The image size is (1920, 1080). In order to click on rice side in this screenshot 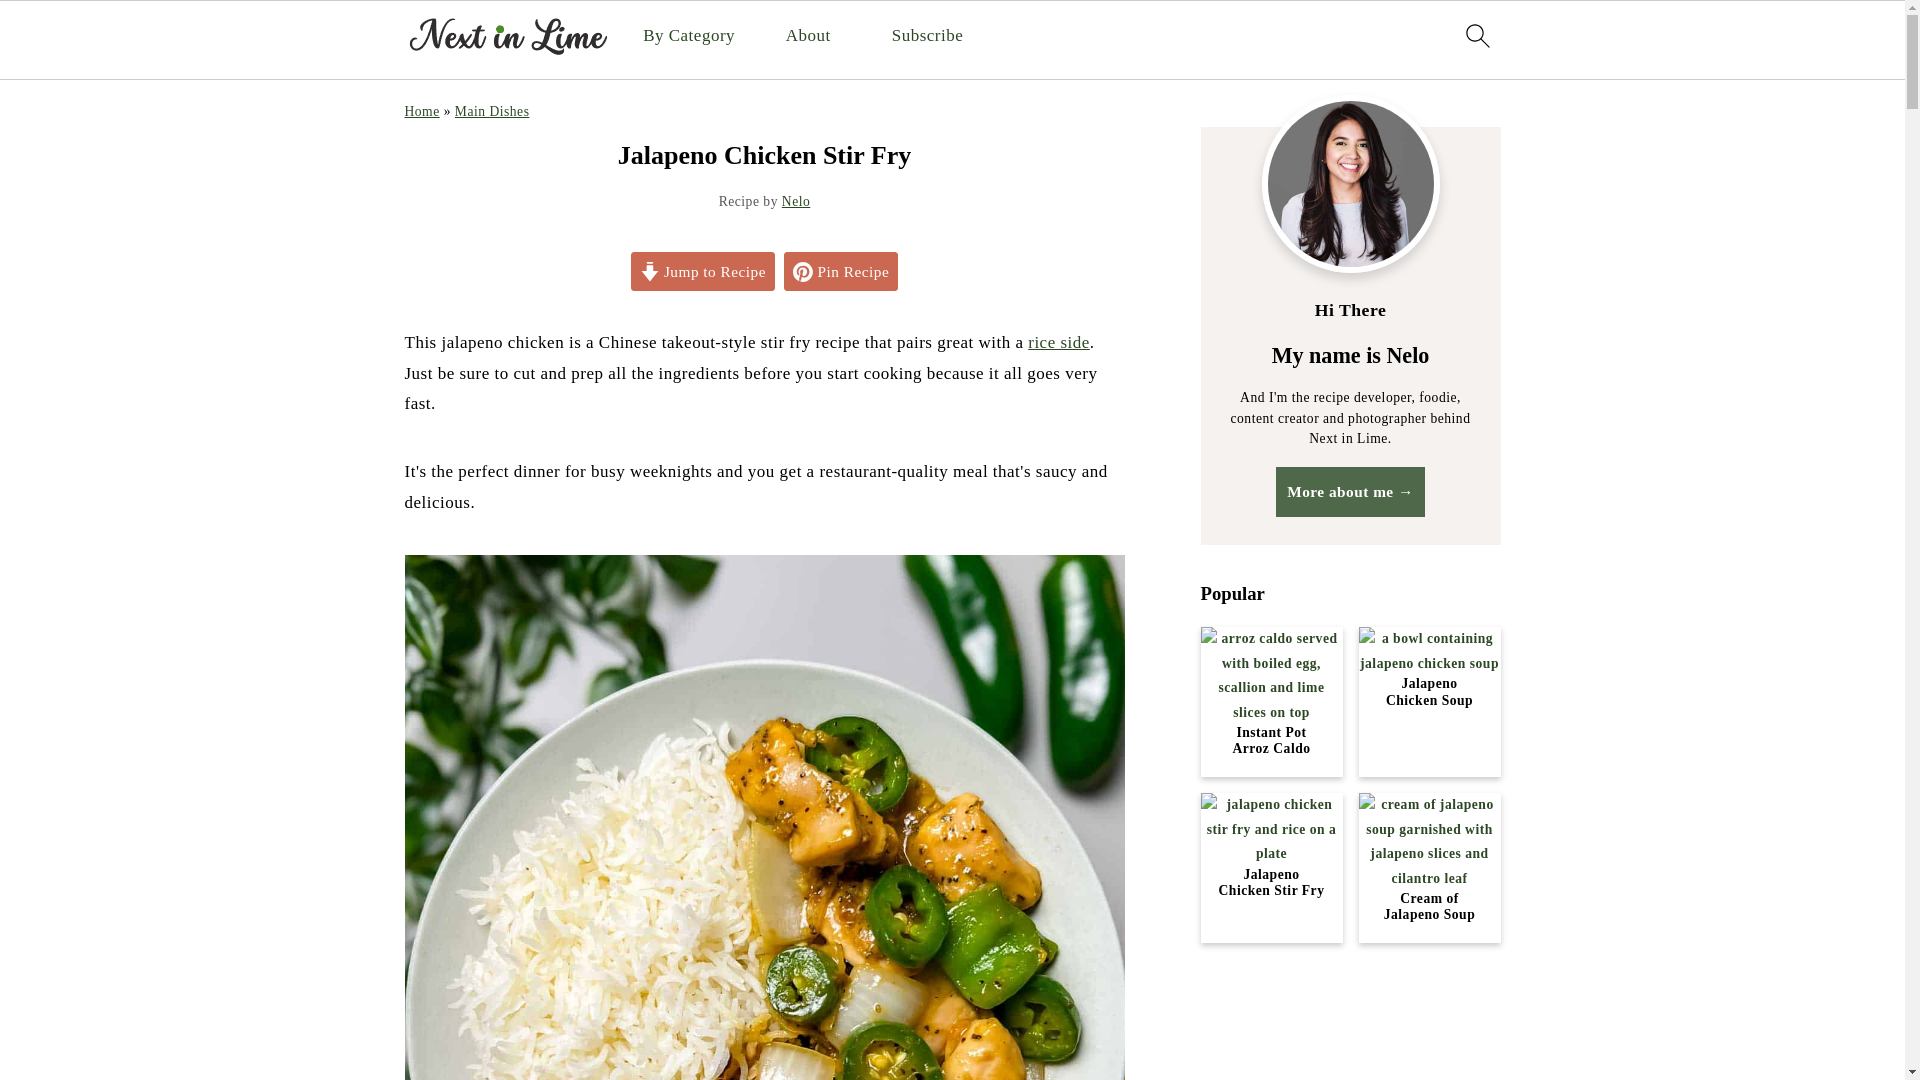, I will do `click(1058, 342)`.